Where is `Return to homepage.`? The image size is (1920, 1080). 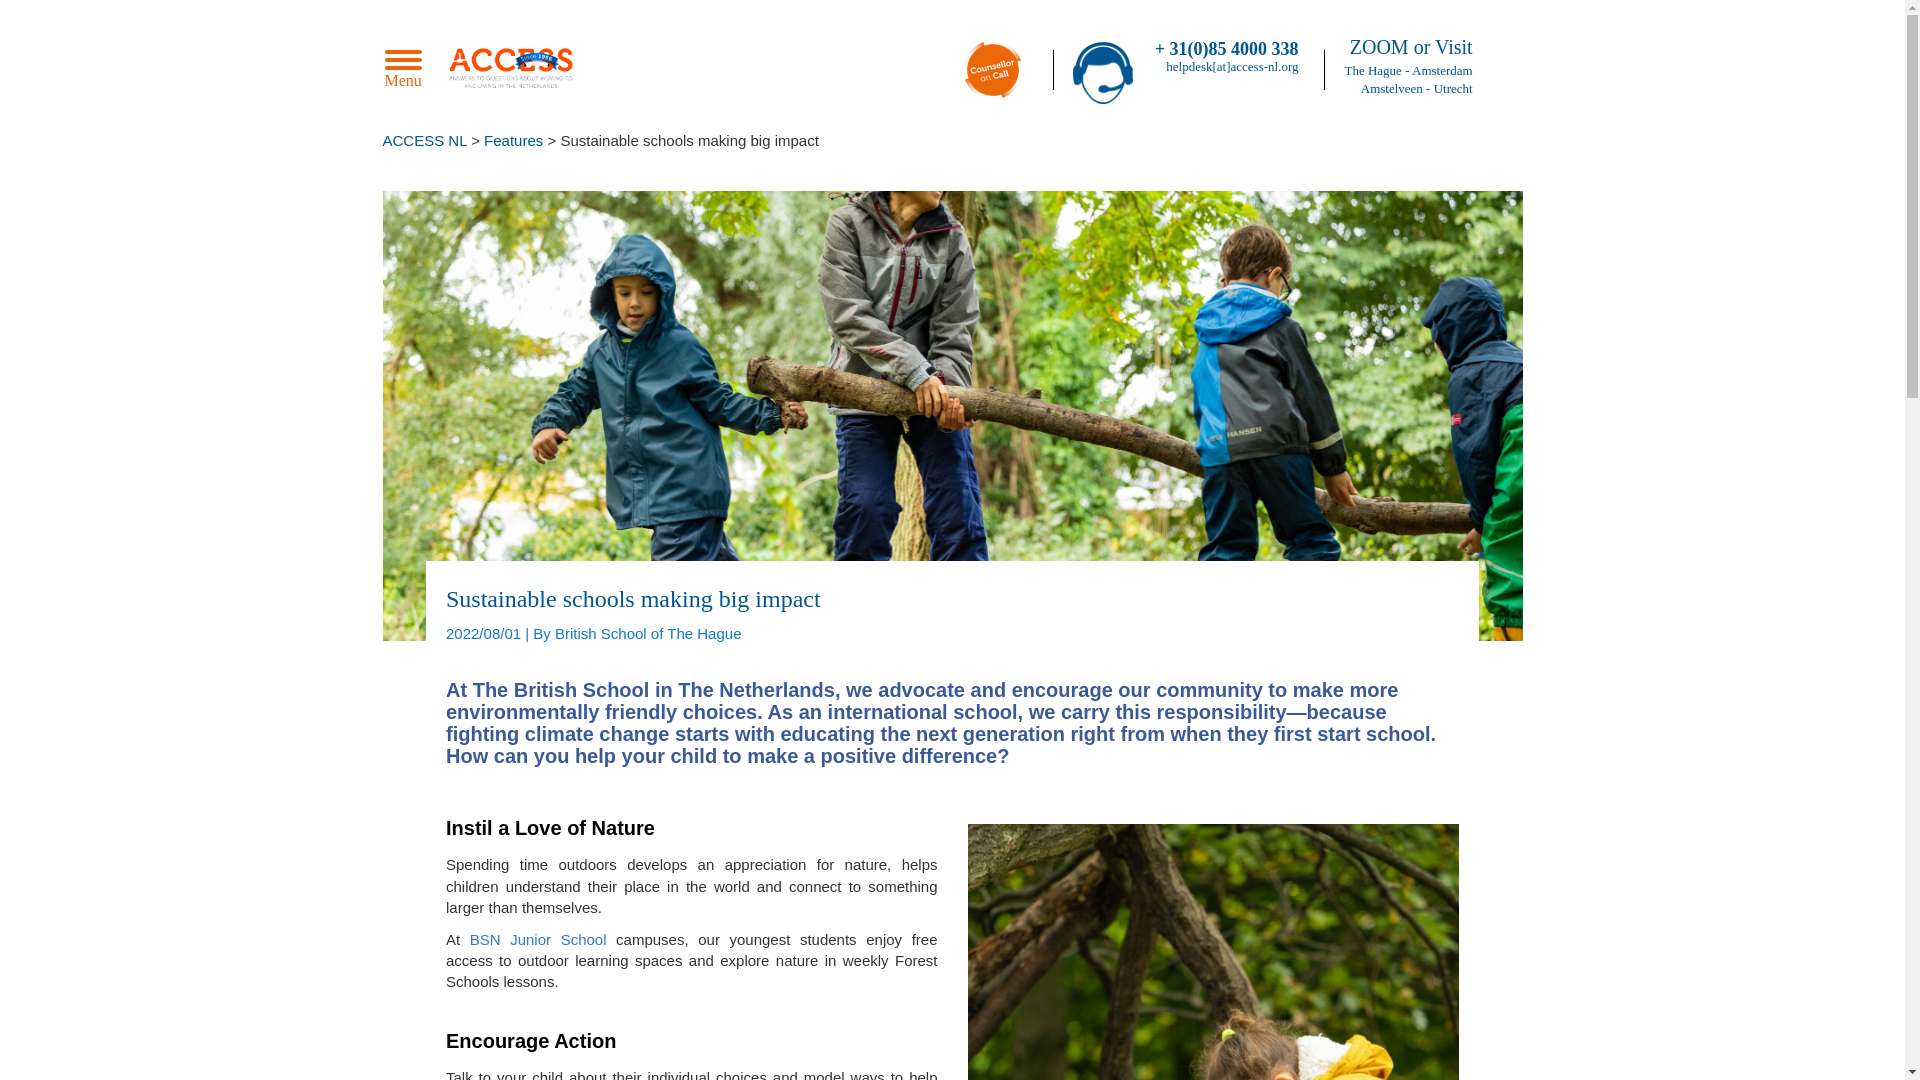 Return to homepage. is located at coordinates (424, 140).